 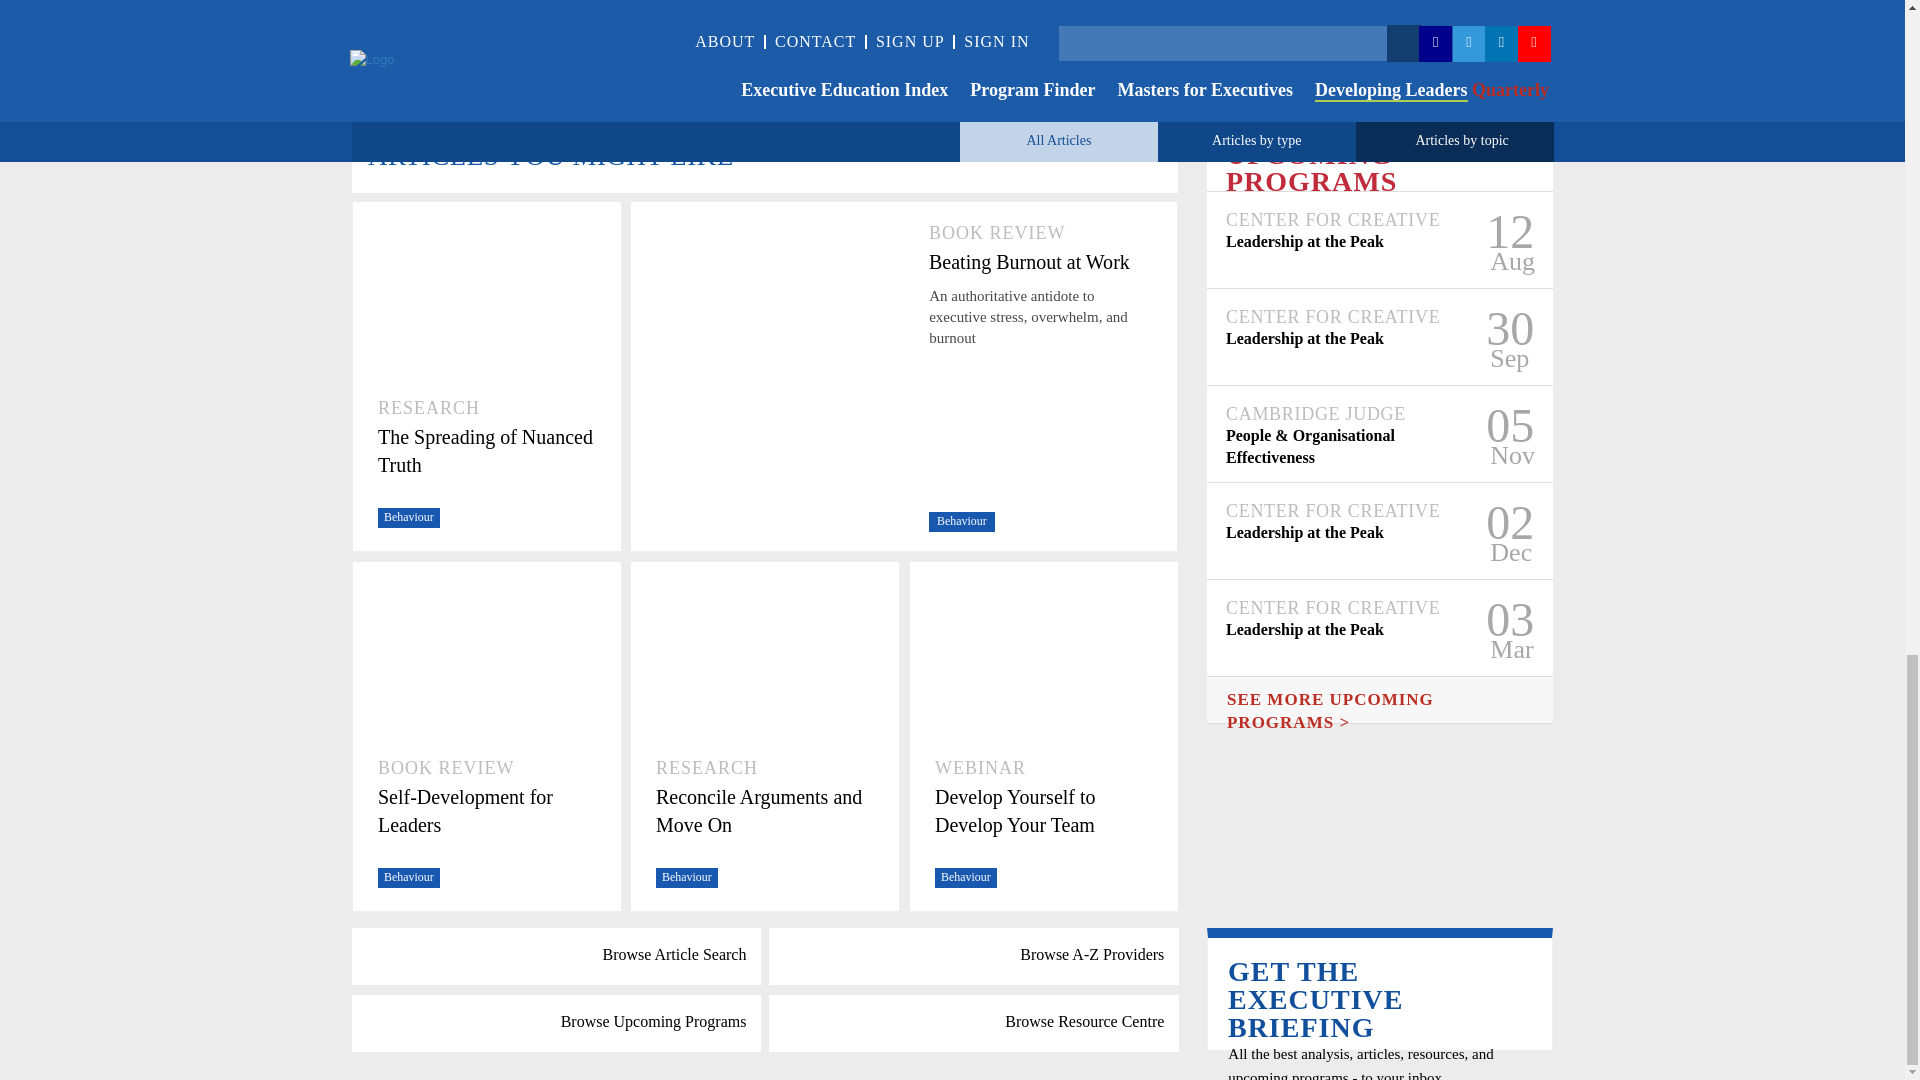 What do you see at coordinates (486, 451) in the screenshot?
I see `The Spreading of Nuanced Truth` at bounding box center [486, 451].